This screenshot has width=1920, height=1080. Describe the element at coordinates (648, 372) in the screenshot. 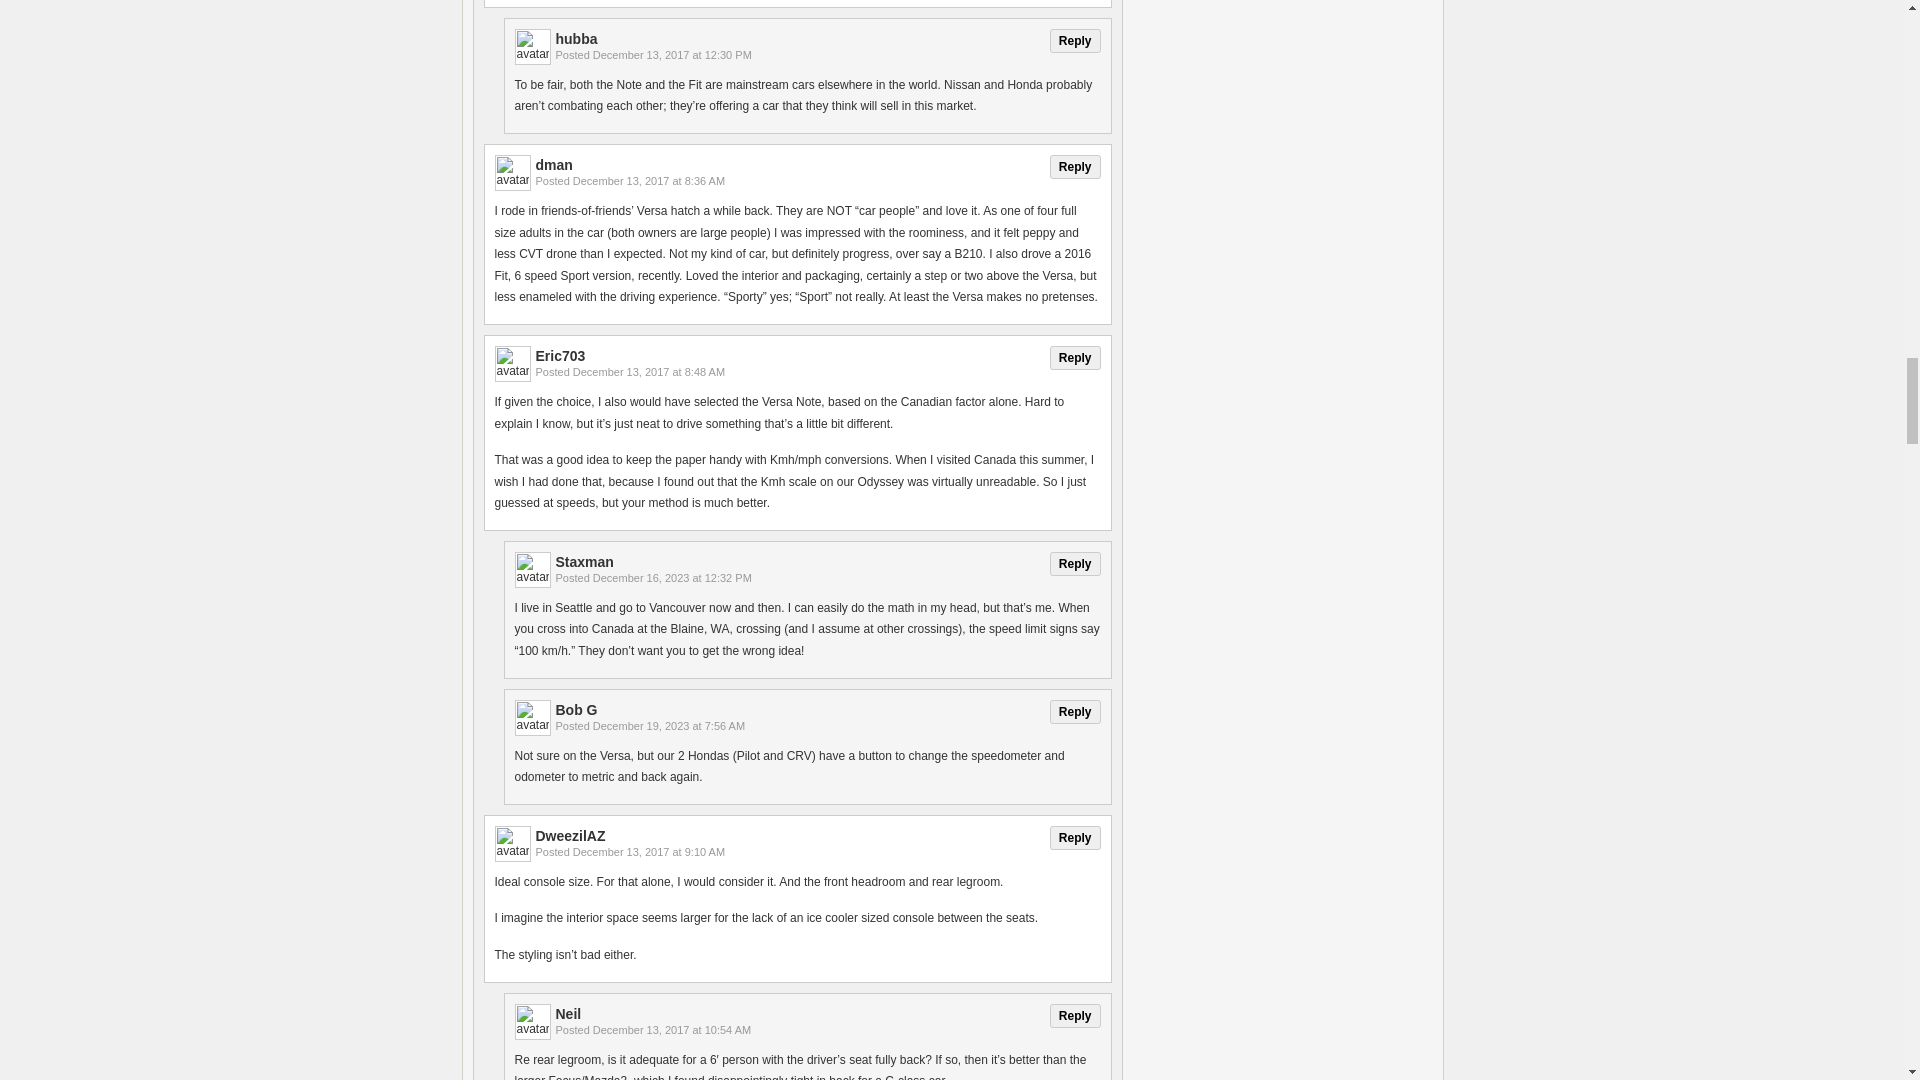

I see `2017-12-13T08:48:41-08:00` at that location.